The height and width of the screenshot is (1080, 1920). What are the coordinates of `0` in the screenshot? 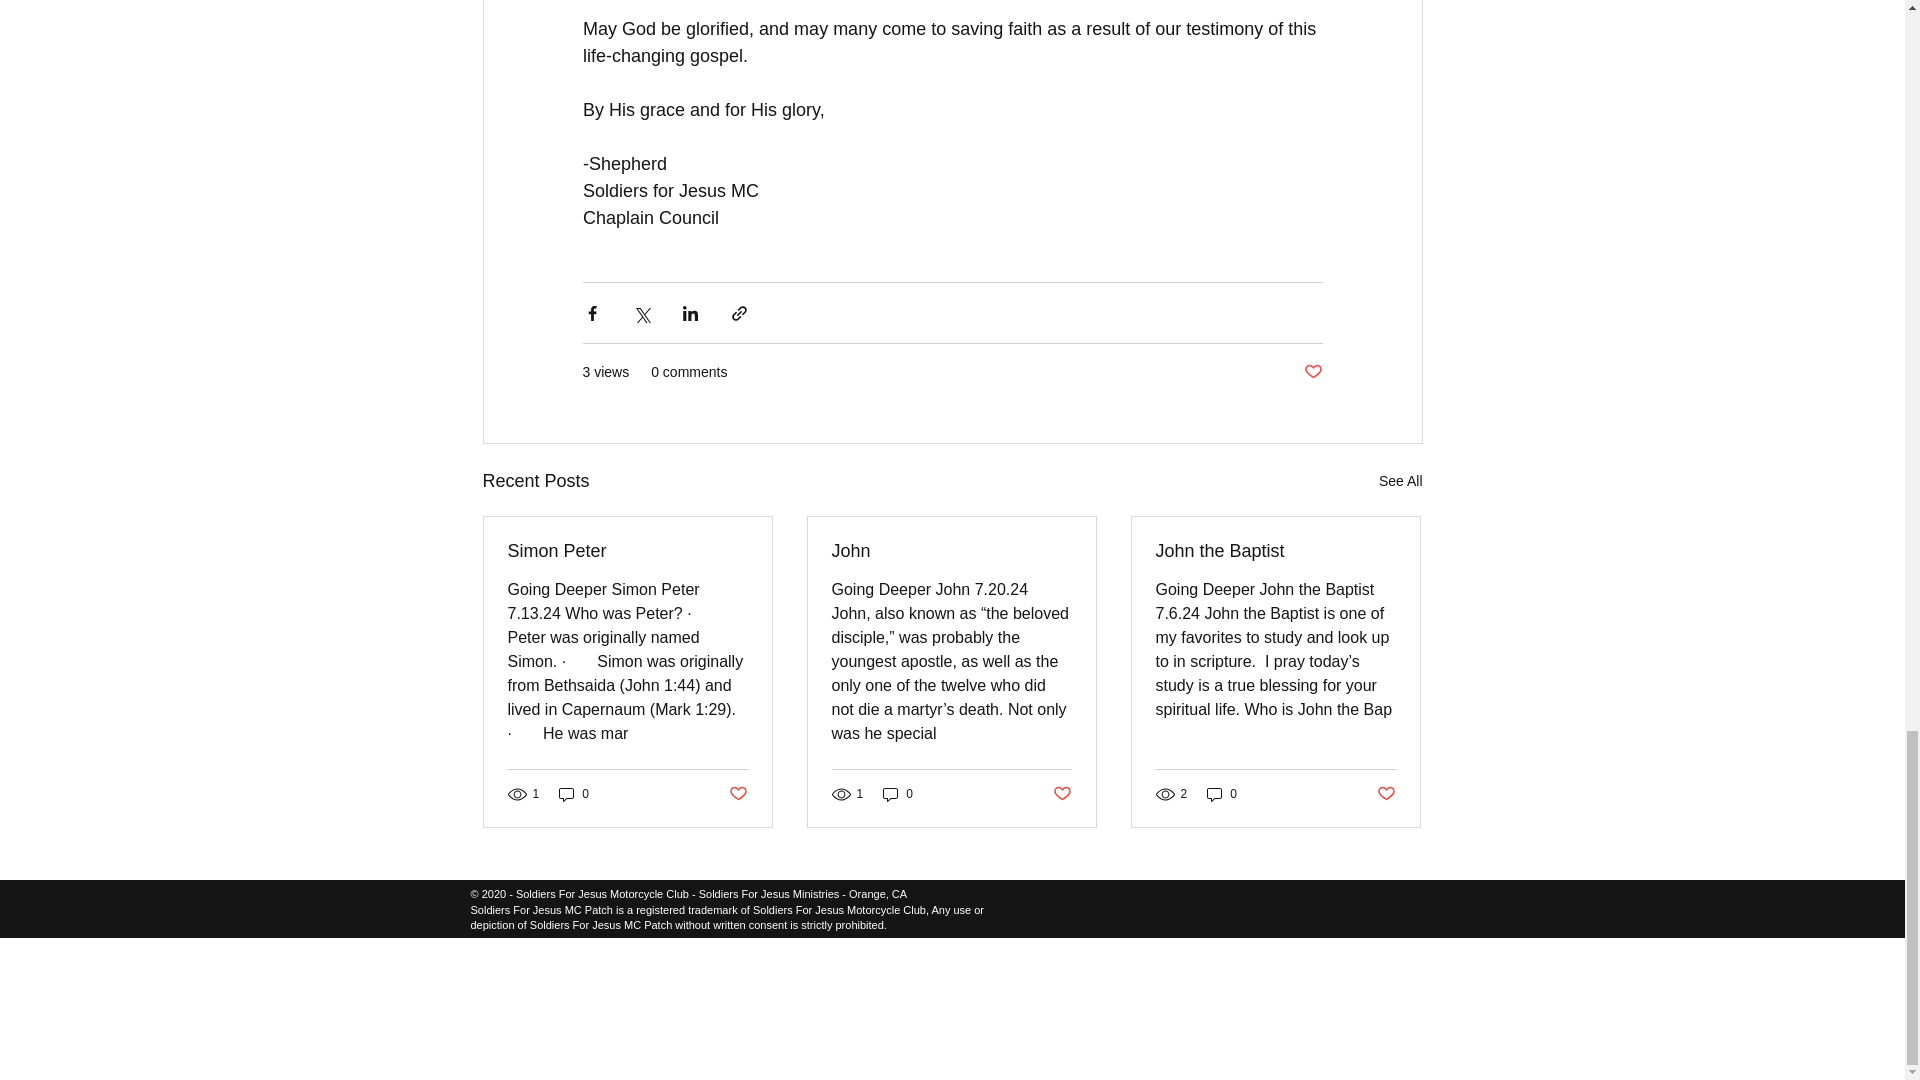 It's located at (898, 794).